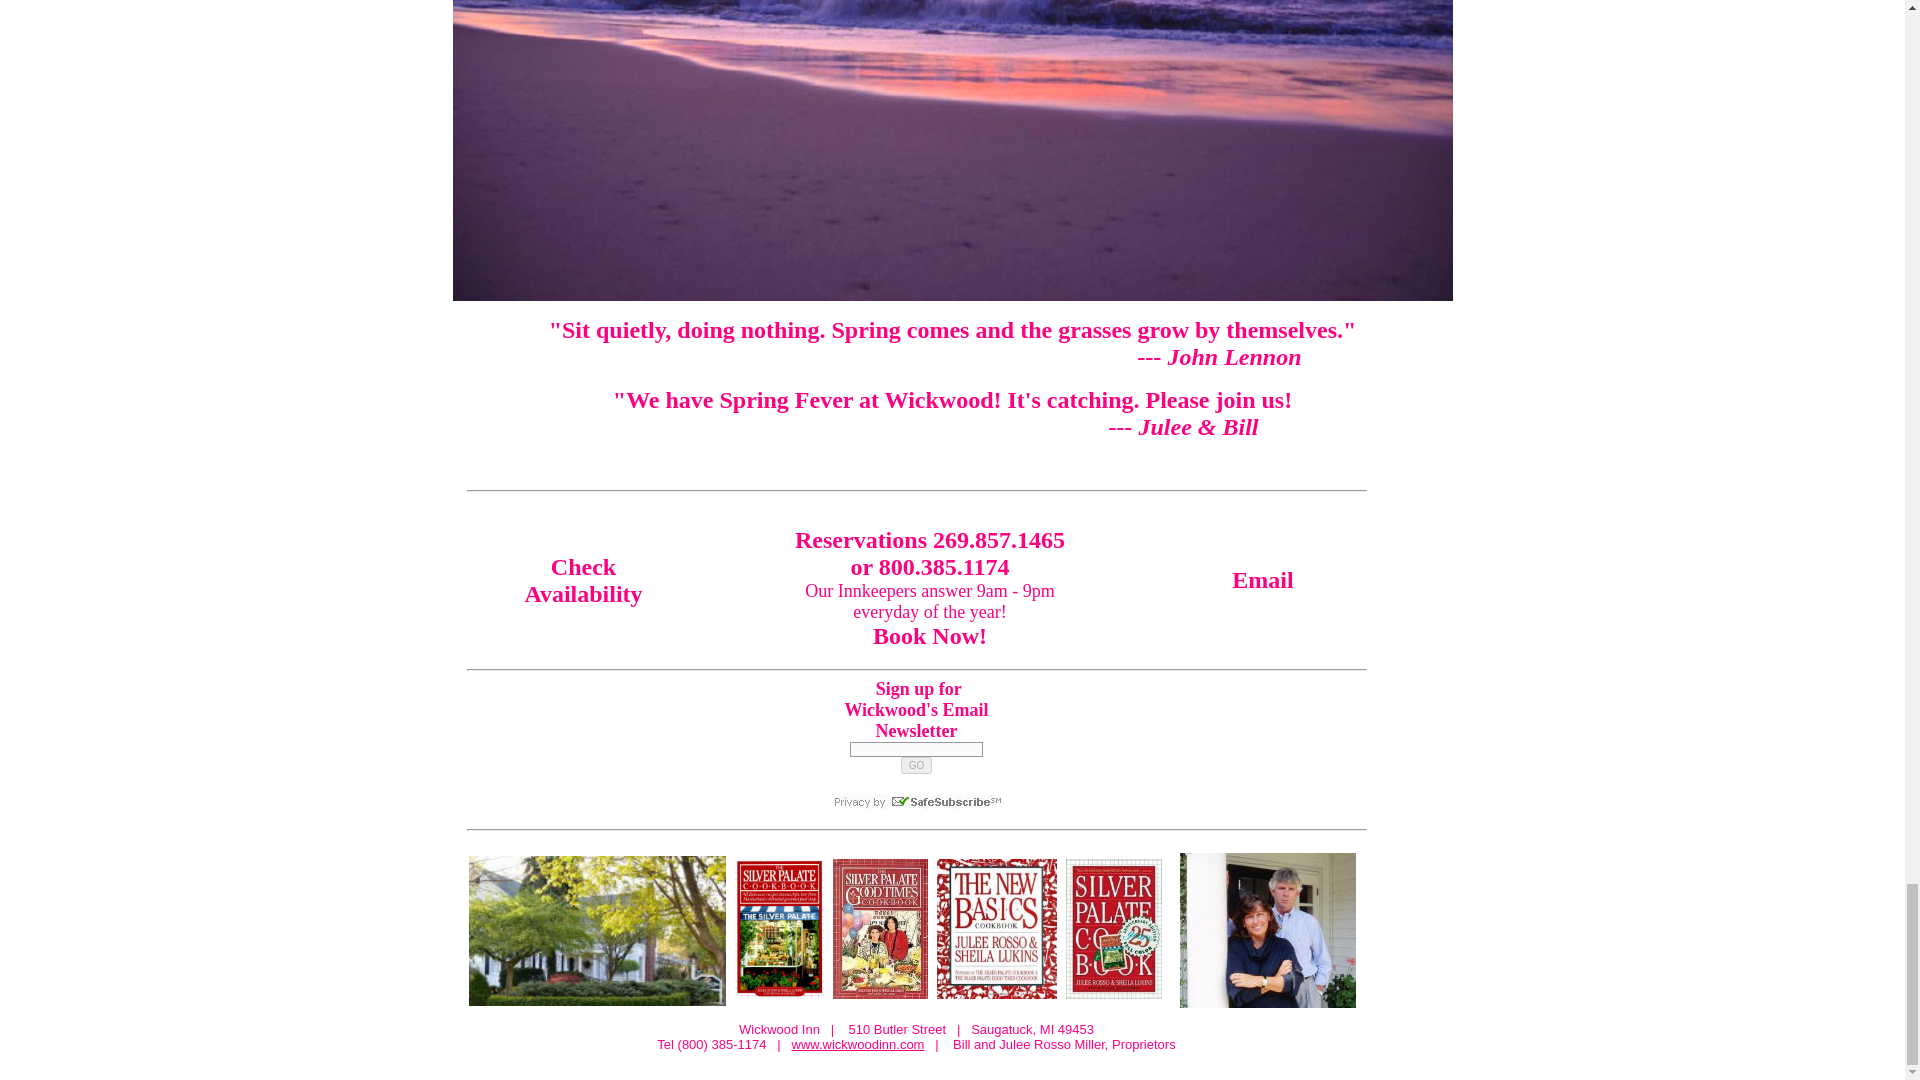 This screenshot has width=1920, height=1080. What do you see at coordinates (930, 636) in the screenshot?
I see `Book Now!` at bounding box center [930, 636].